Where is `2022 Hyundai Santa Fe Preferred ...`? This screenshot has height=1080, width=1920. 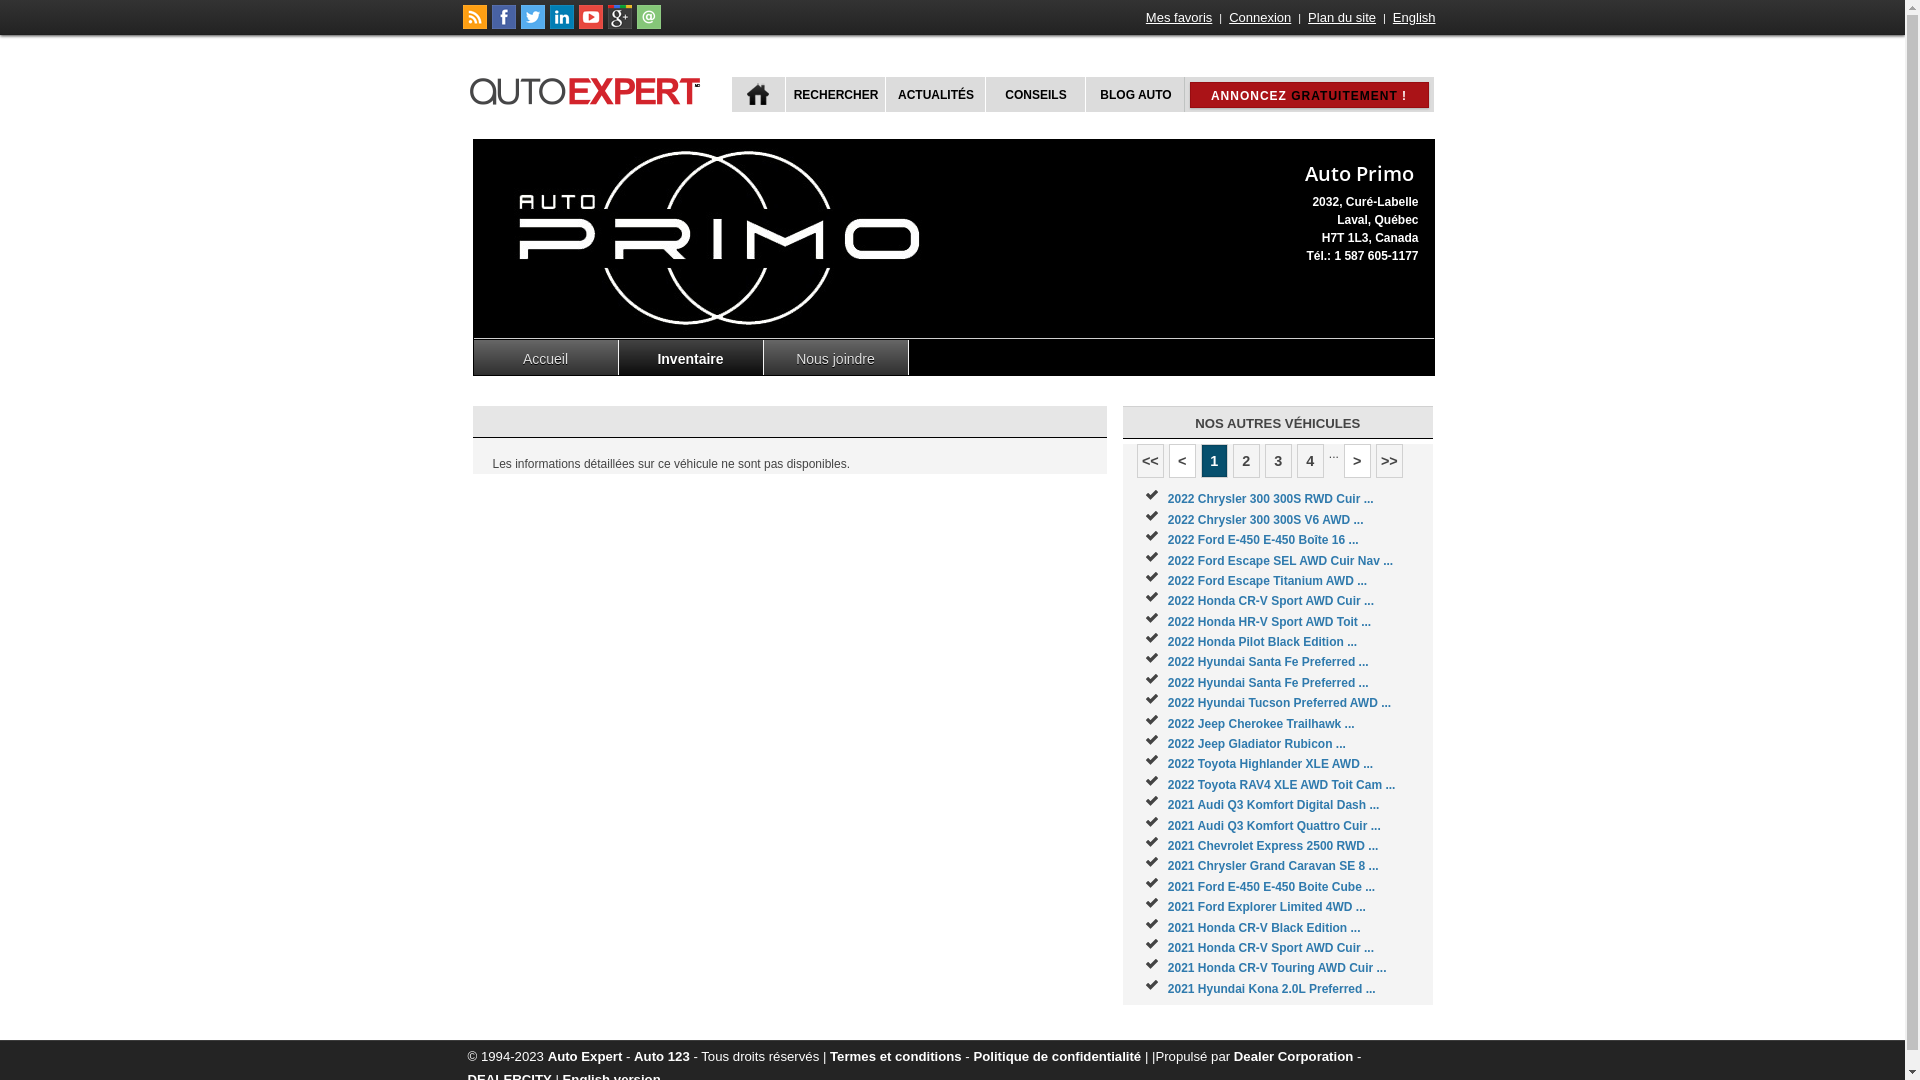
2022 Hyundai Santa Fe Preferred ... is located at coordinates (1268, 683).